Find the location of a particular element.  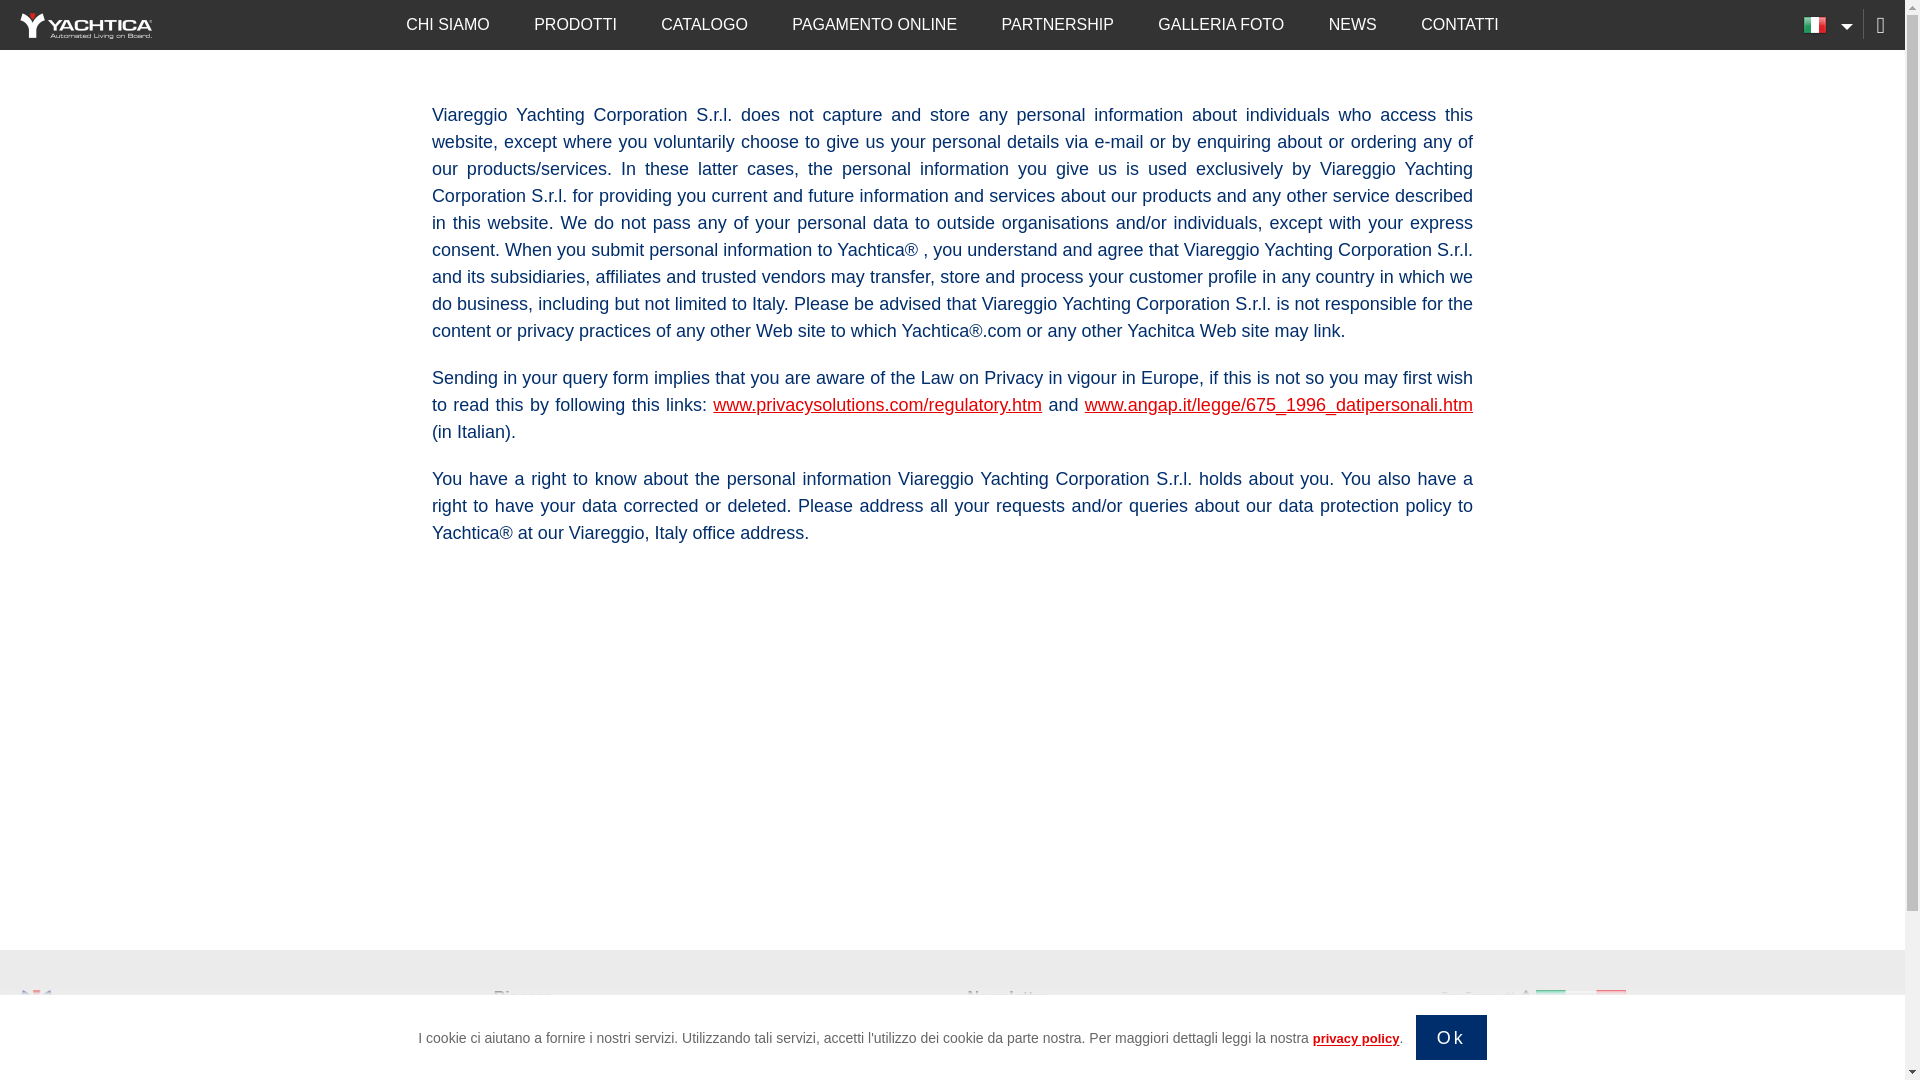

PARTNERSHIP is located at coordinates (1058, 30).